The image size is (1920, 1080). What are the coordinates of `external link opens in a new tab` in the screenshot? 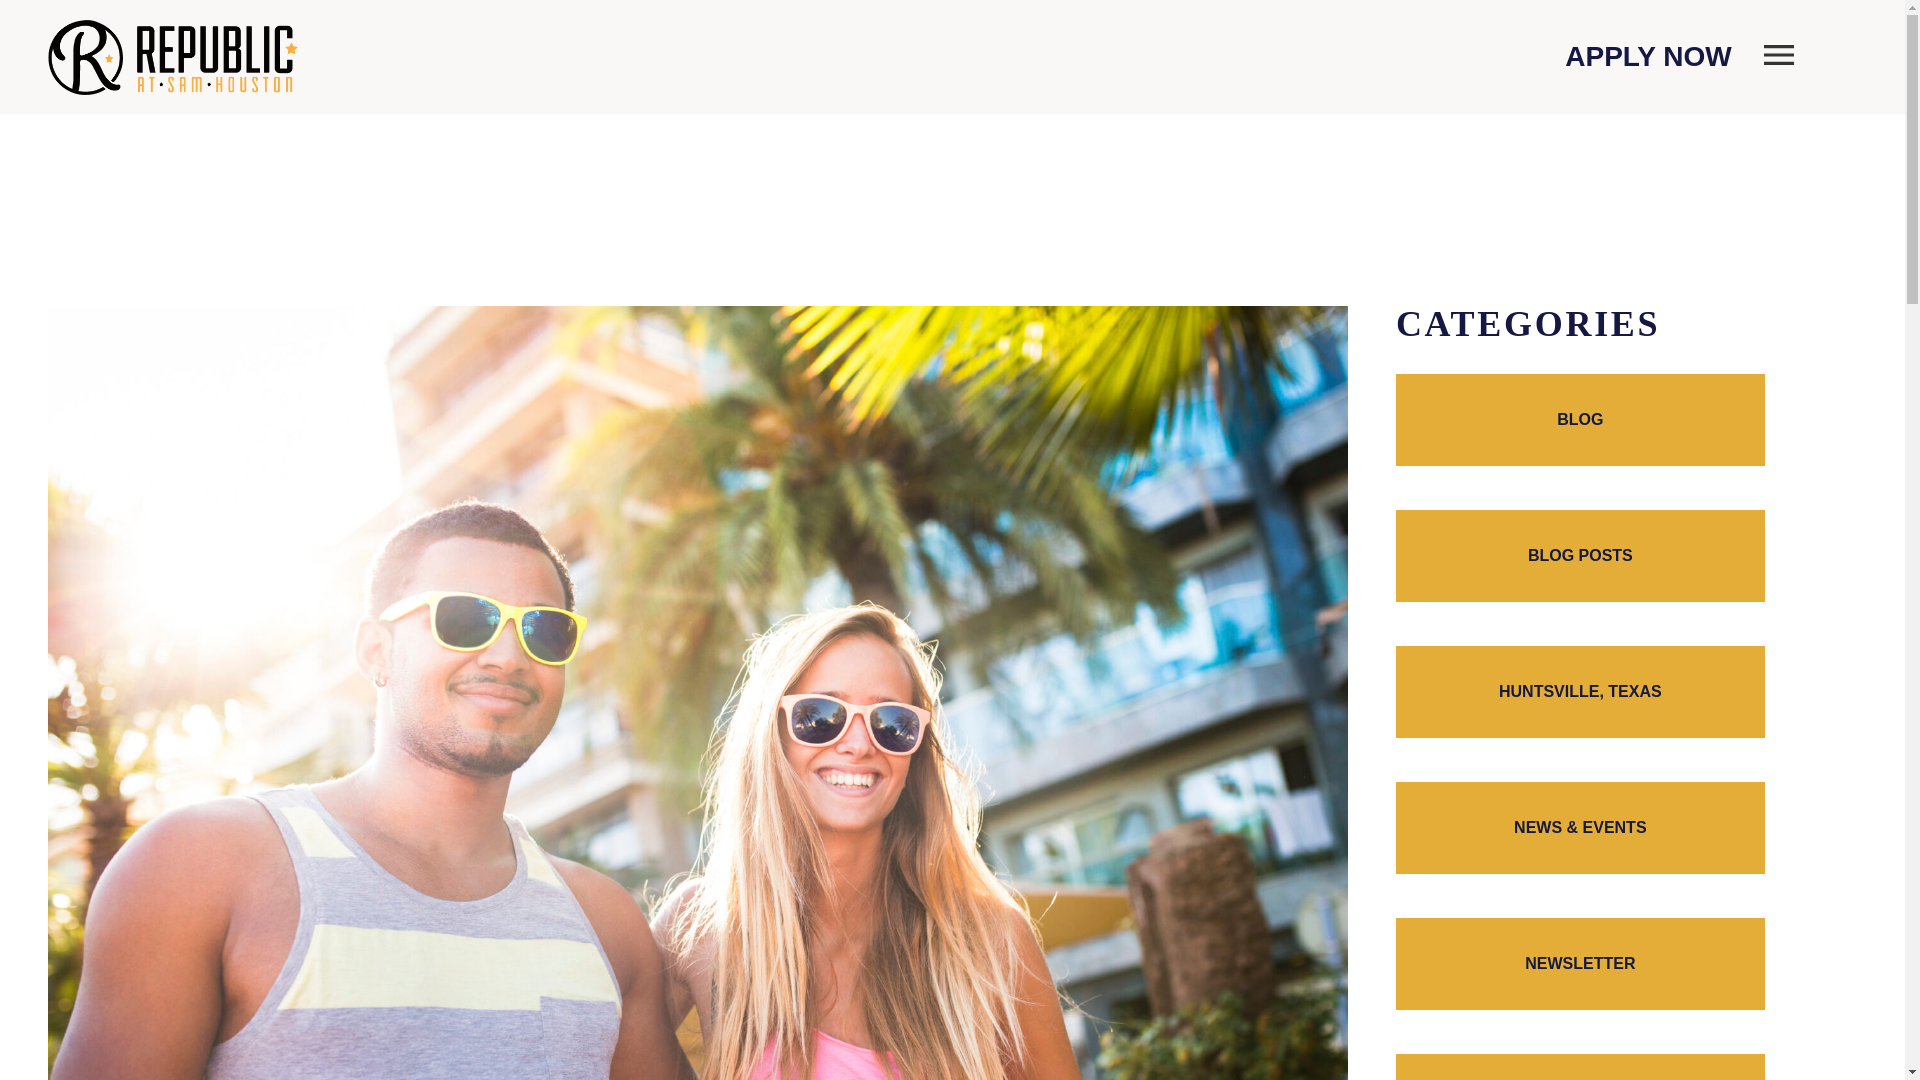 It's located at (1648, 57).